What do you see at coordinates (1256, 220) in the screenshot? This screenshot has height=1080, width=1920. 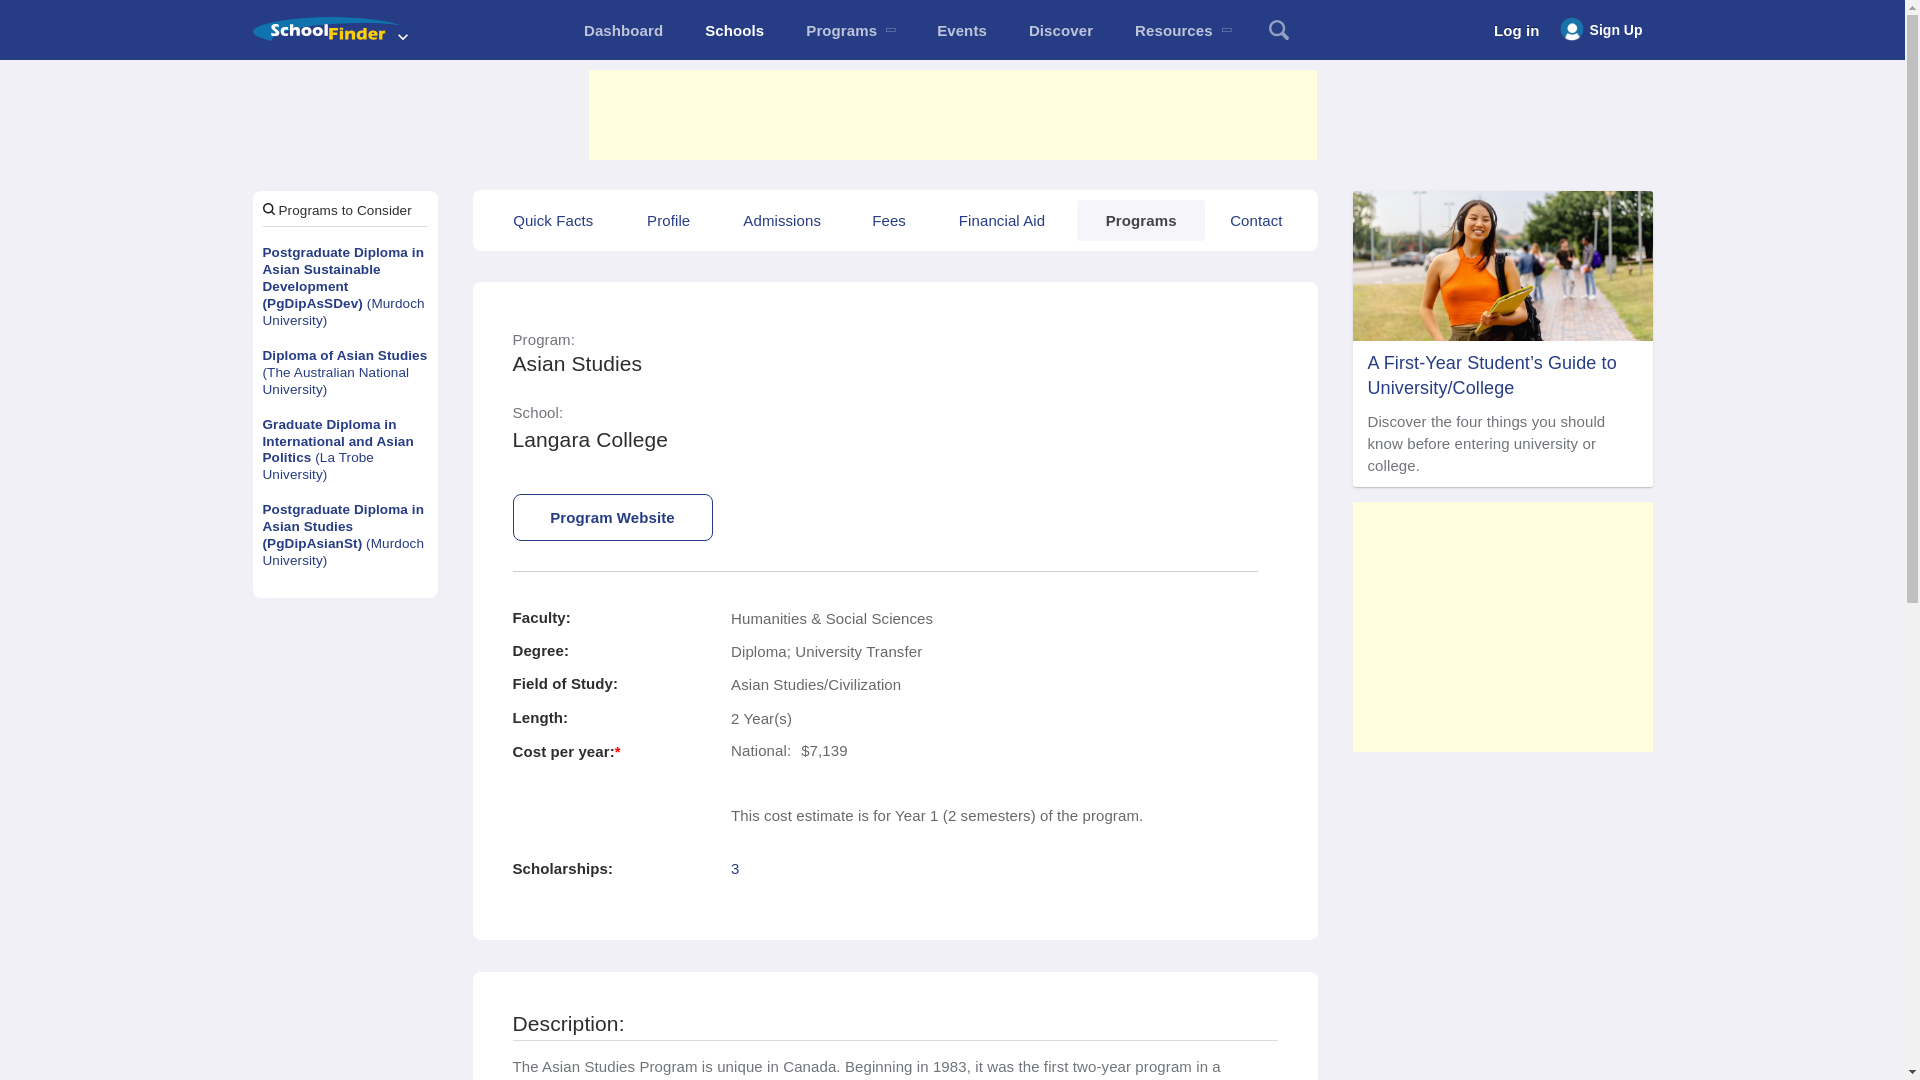 I see `Contact` at bounding box center [1256, 220].